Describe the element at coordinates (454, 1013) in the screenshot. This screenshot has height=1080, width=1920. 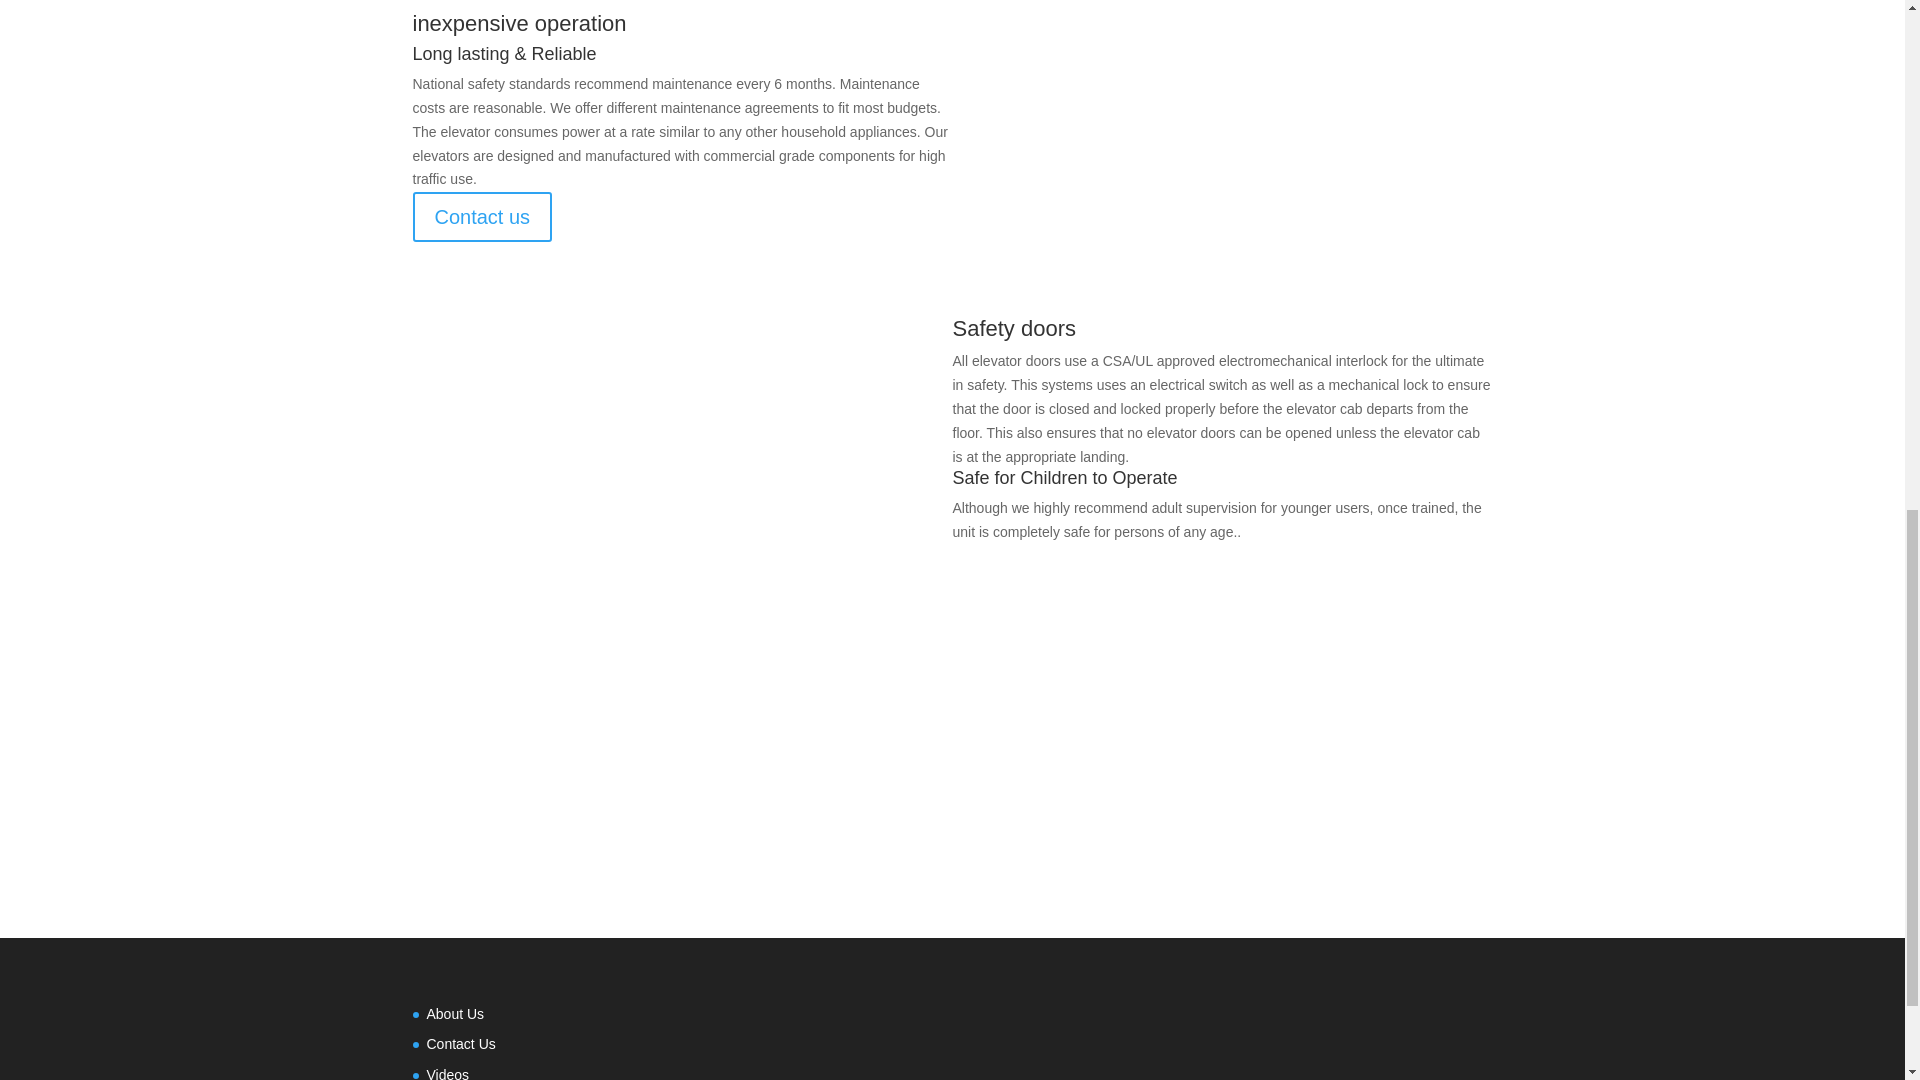
I see `About Us` at that location.